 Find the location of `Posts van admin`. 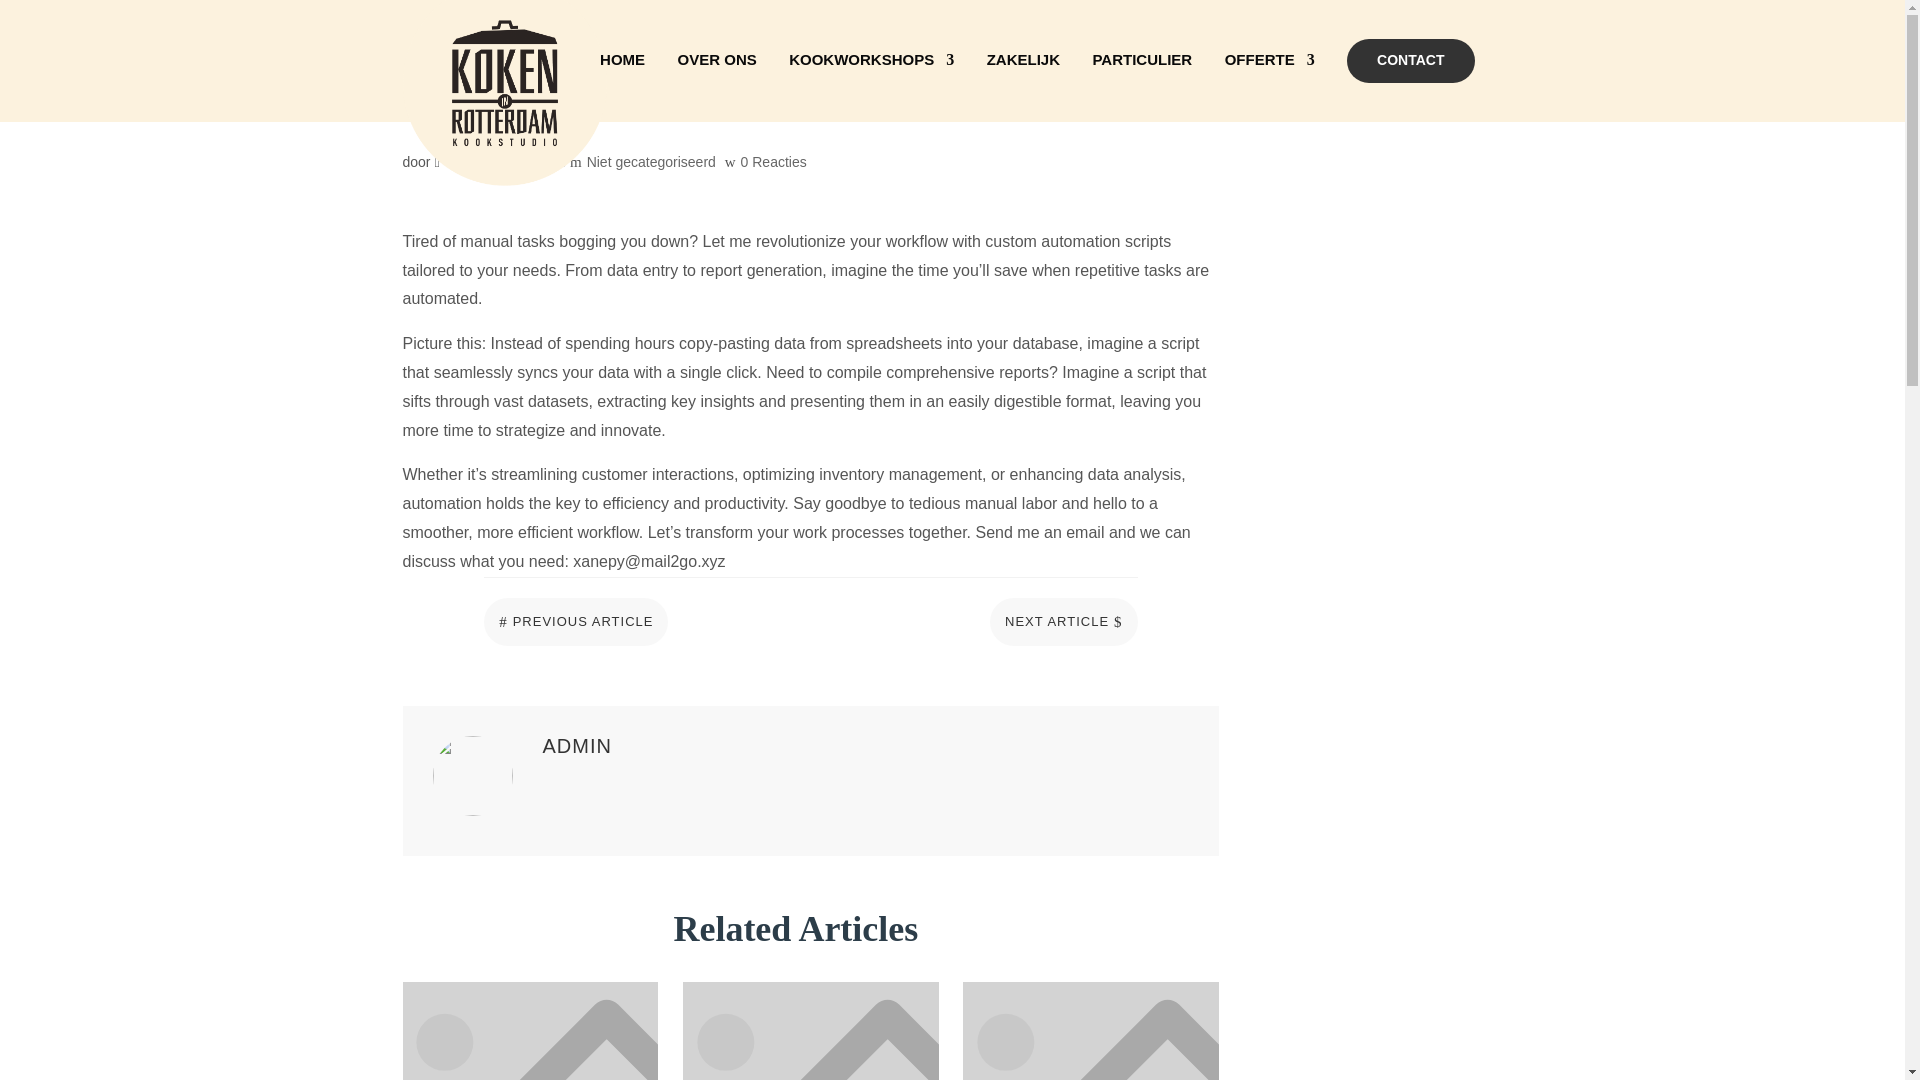

Posts van admin is located at coordinates (464, 162).